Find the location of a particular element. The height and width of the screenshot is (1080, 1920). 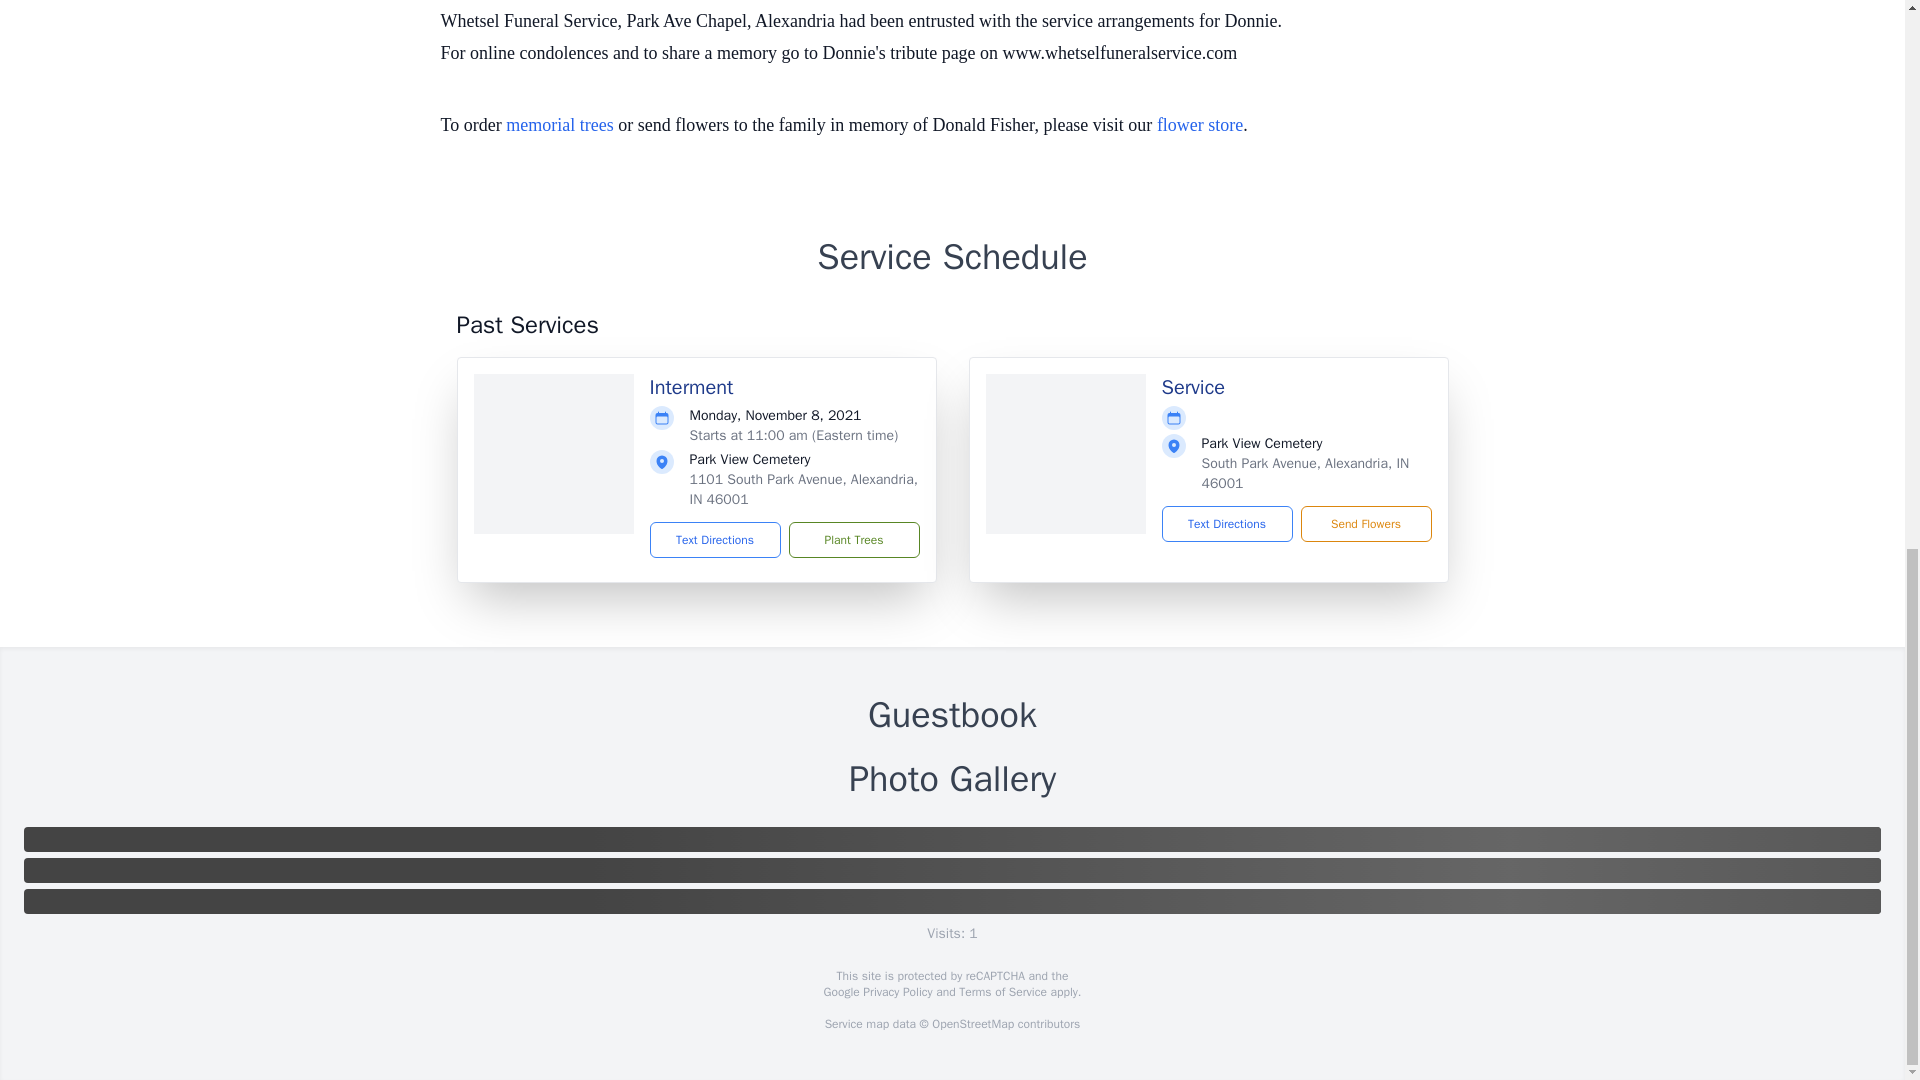

OpenStreetMap is located at coordinates (972, 1024).